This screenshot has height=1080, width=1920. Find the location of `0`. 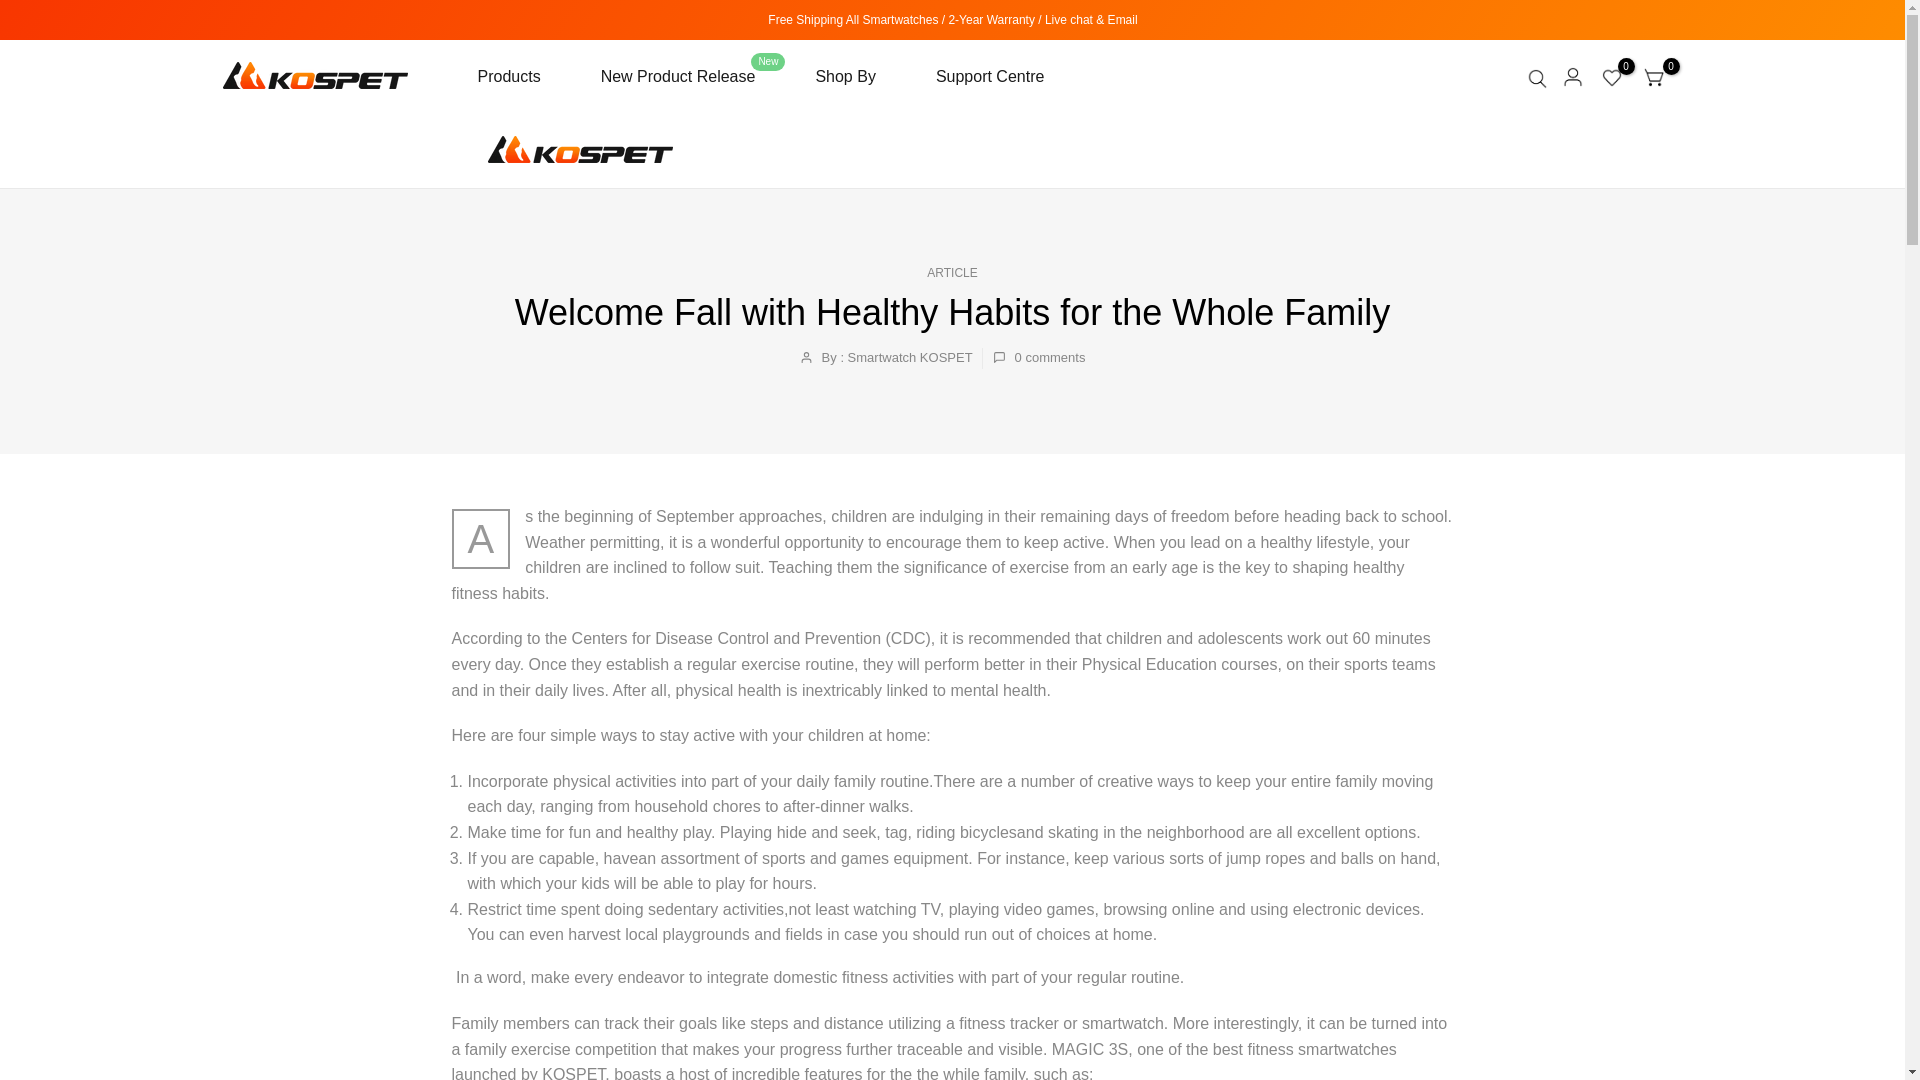

0 is located at coordinates (1654, 76).